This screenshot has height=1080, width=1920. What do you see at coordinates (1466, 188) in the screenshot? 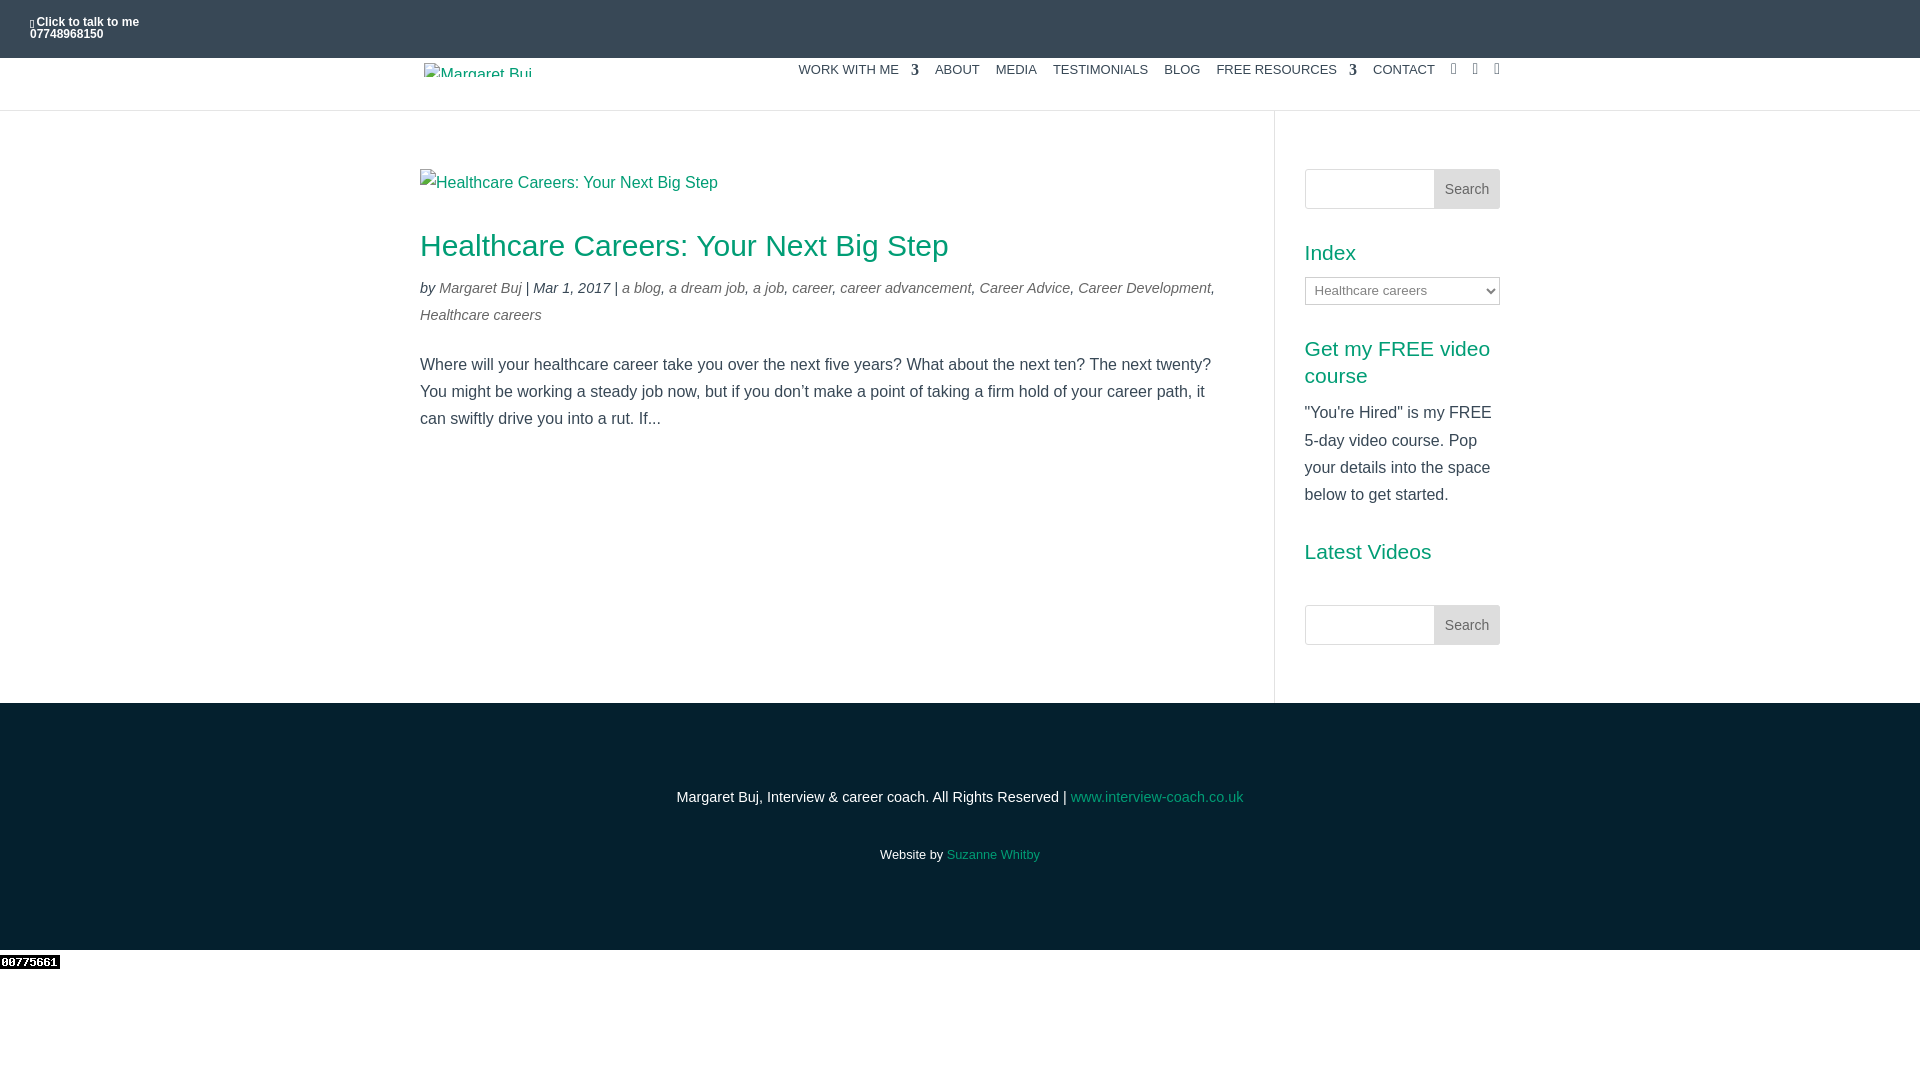
I see `Search` at bounding box center [1466, 188].